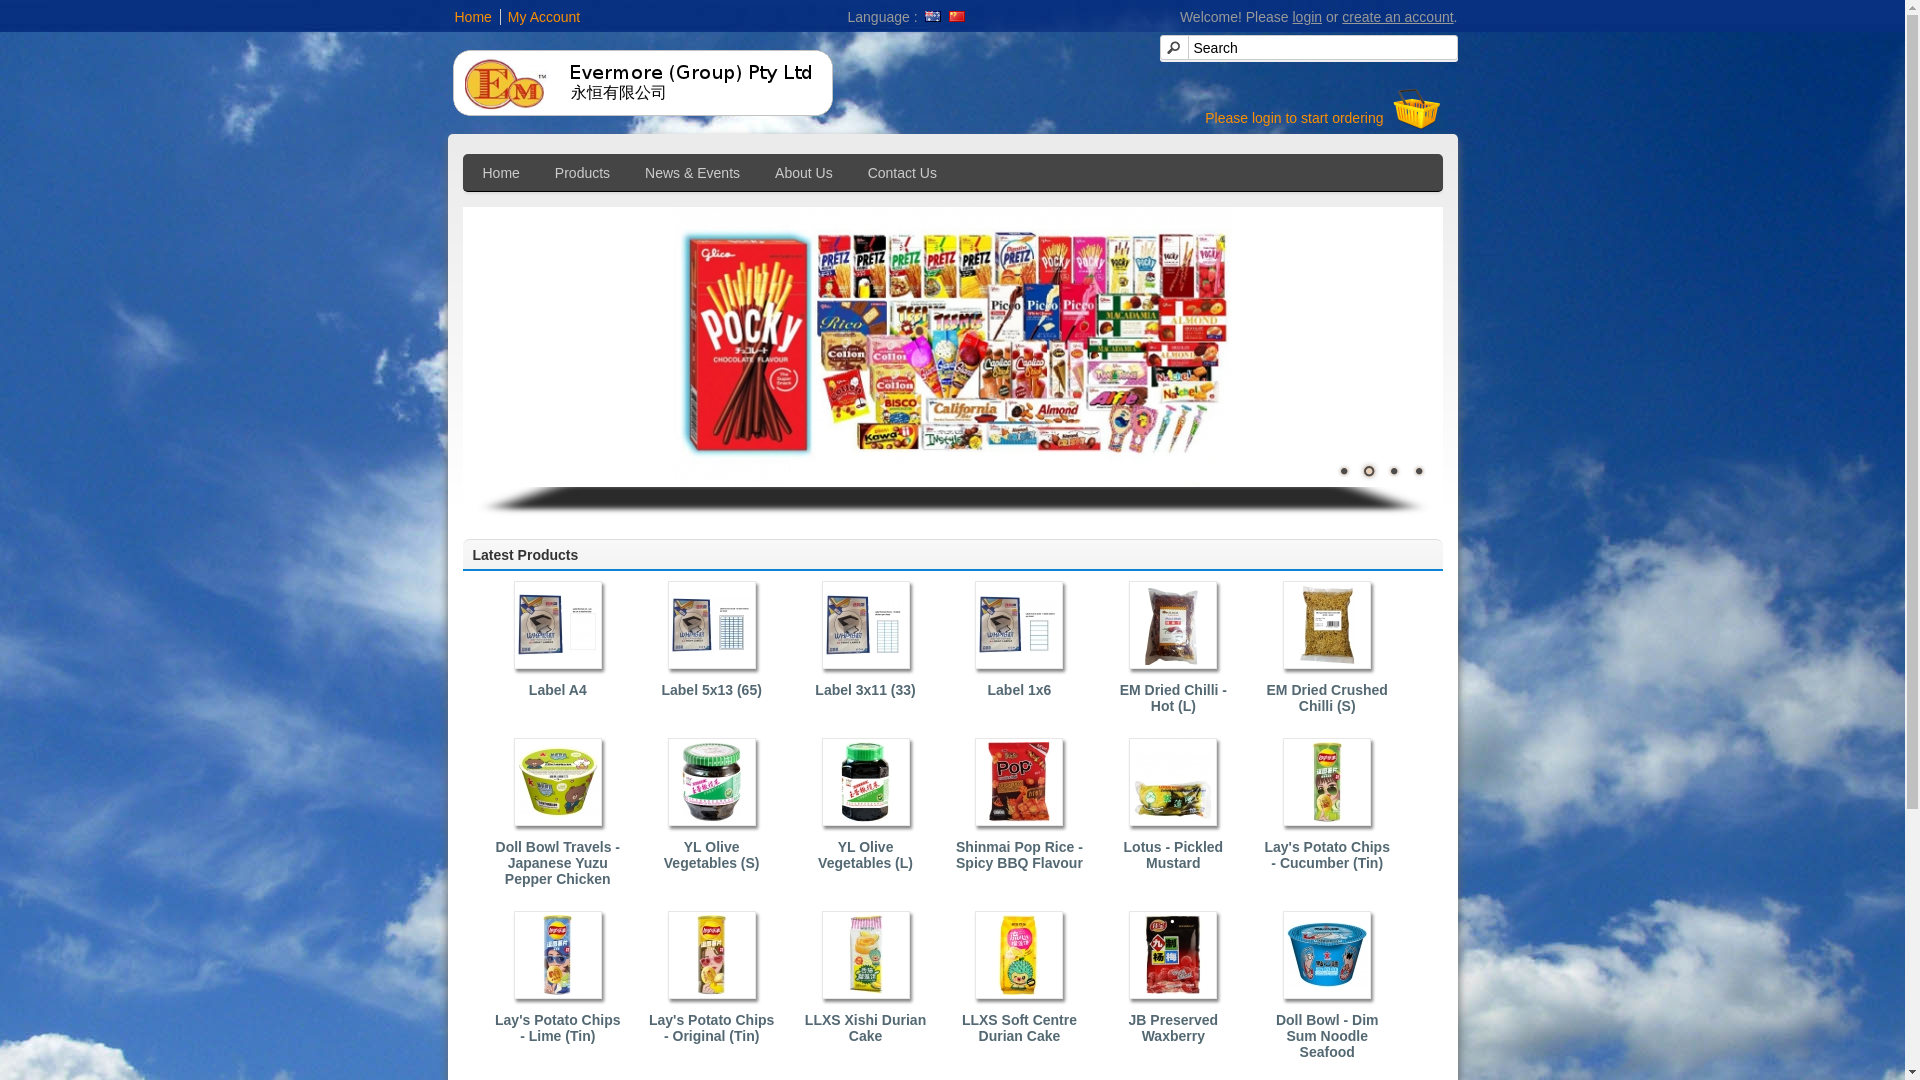  What do you see at coordinates (1173, 855) in the screenshot?
I see `Lotus - Pickled Mustard` at bounding box center [1173, 855].